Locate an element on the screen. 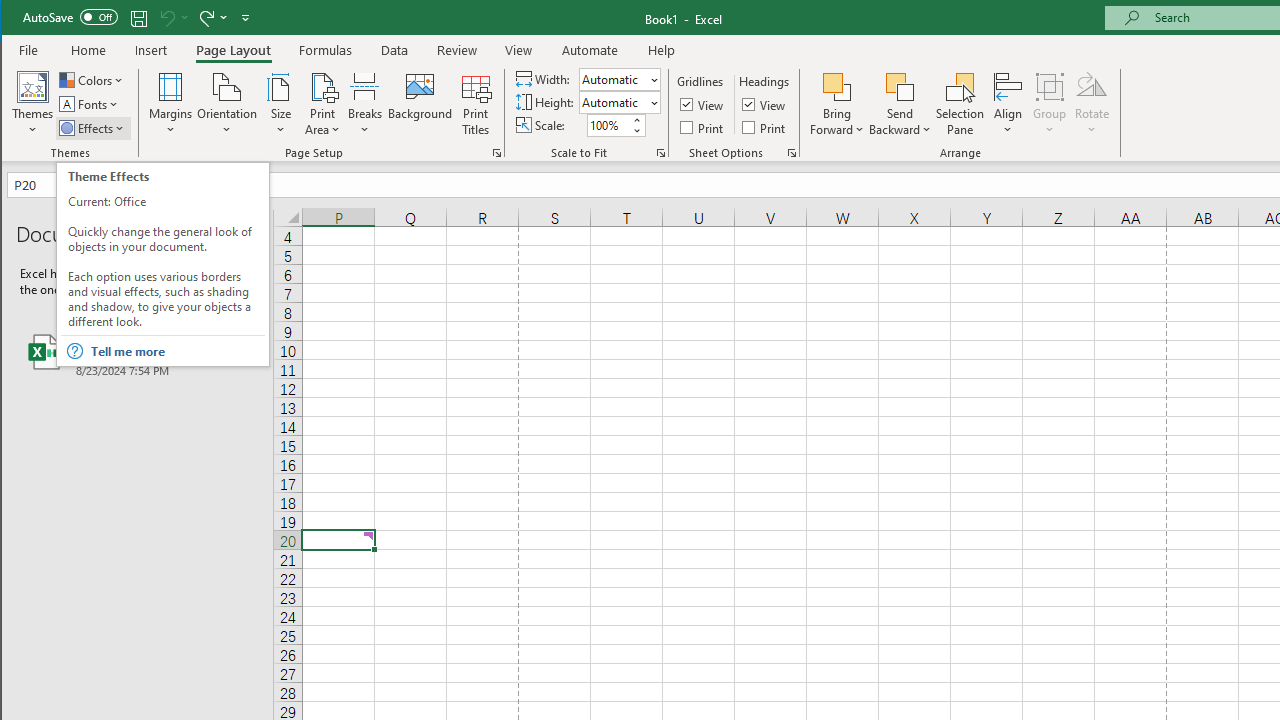 This screenshot has width=1280, height=720. Print Titles is located at coordinates (475, 104).